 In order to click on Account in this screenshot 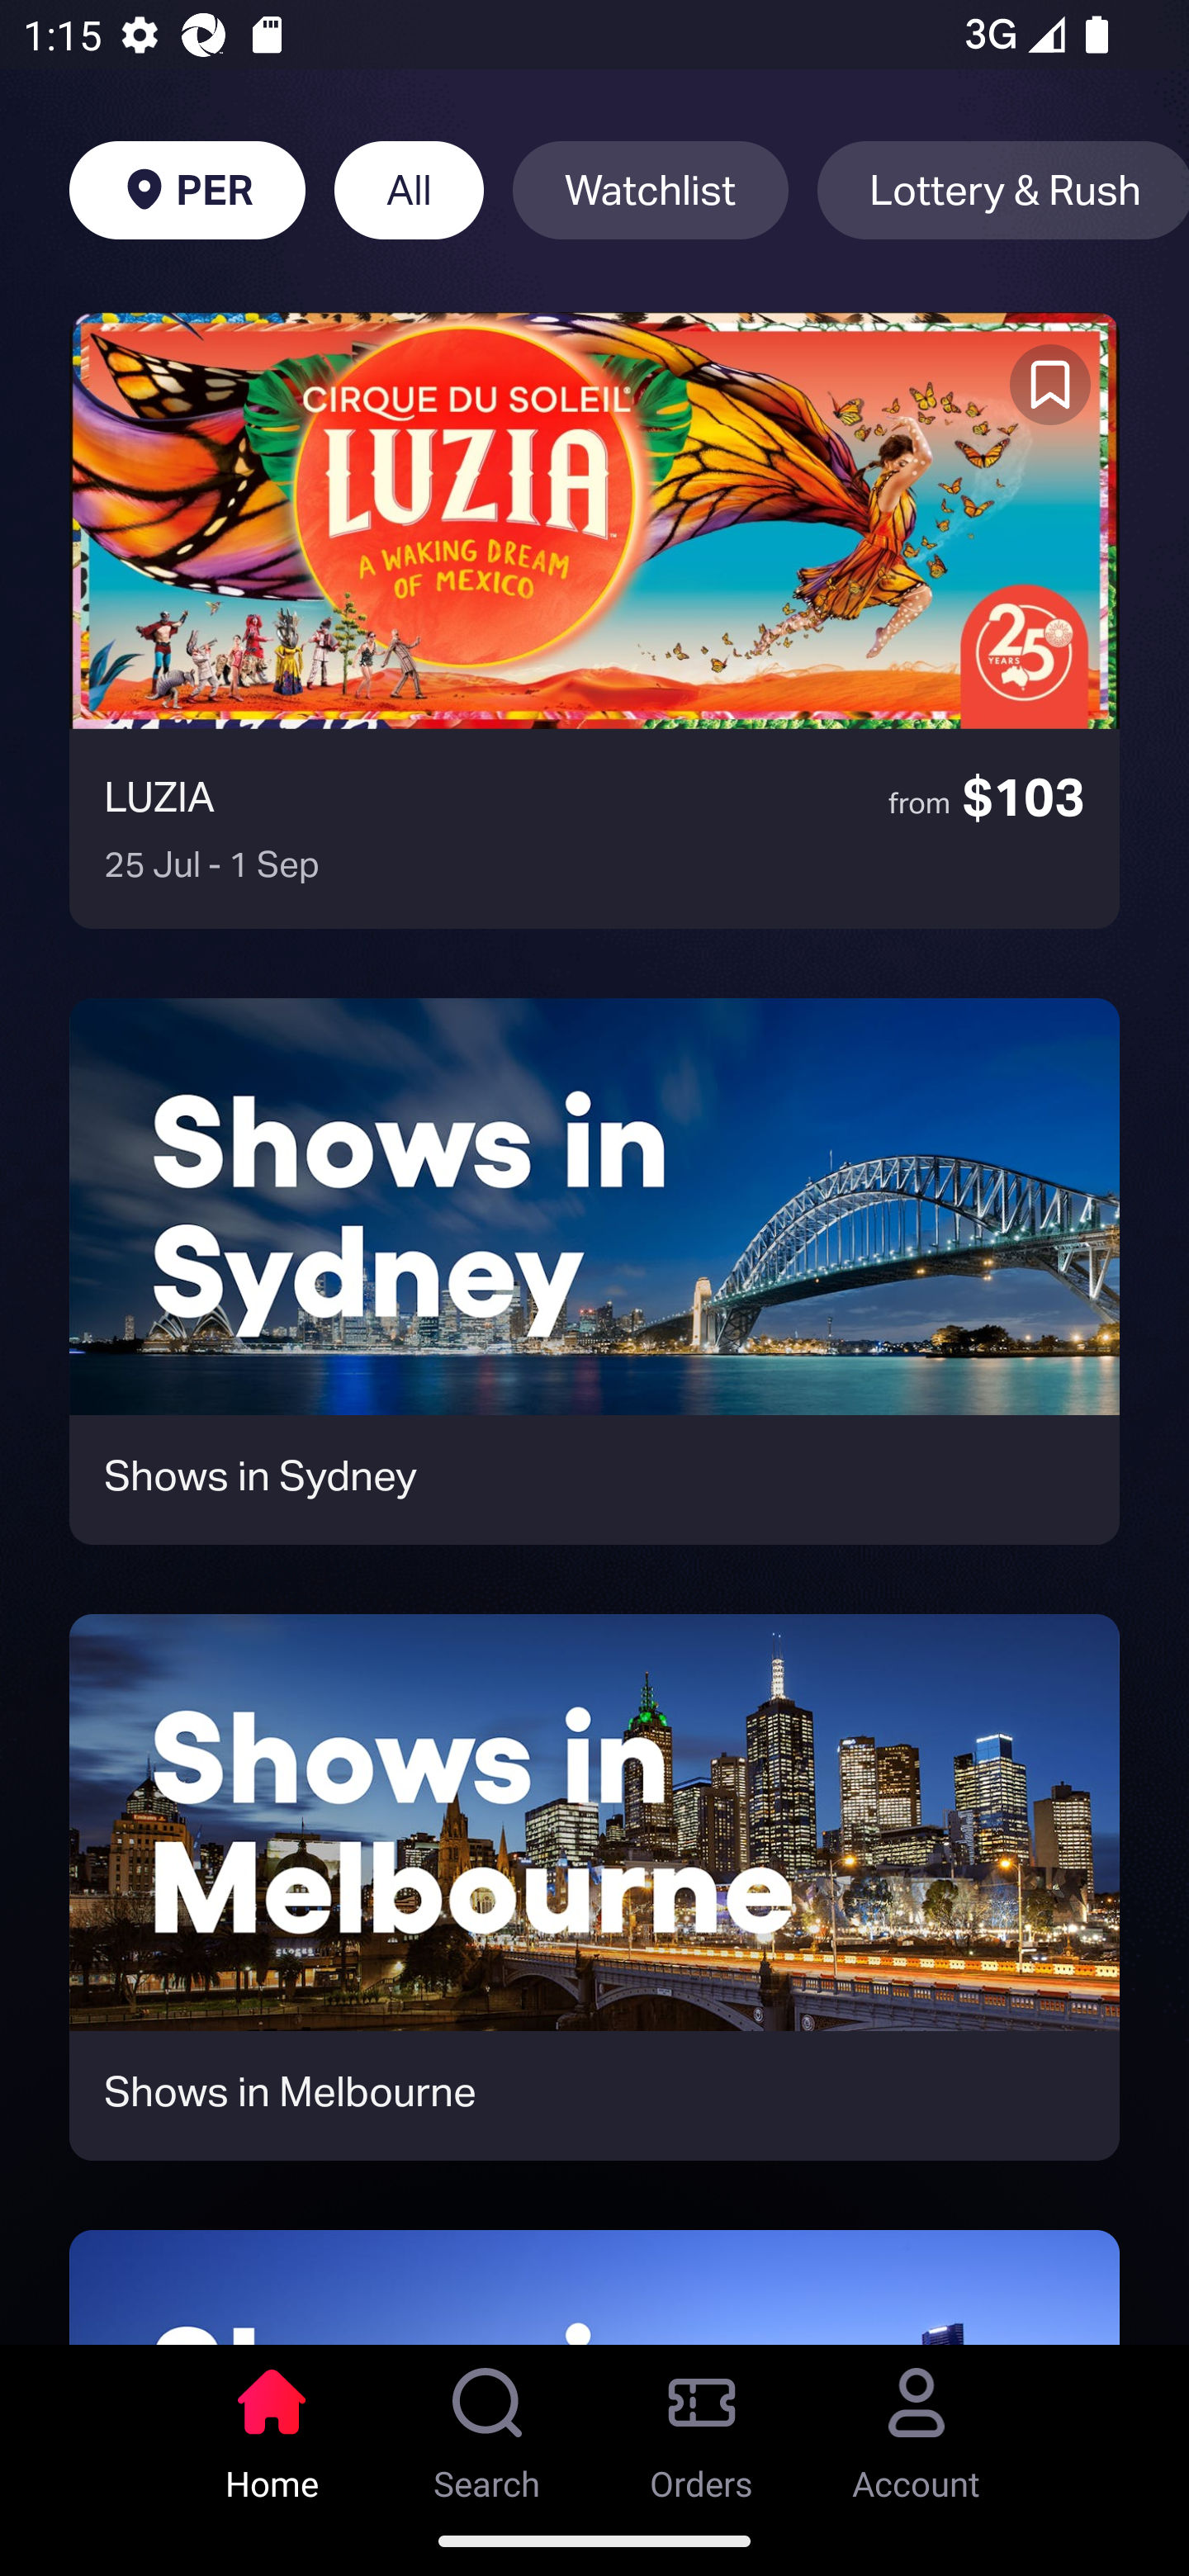, I will do `click(917, 2425)`.